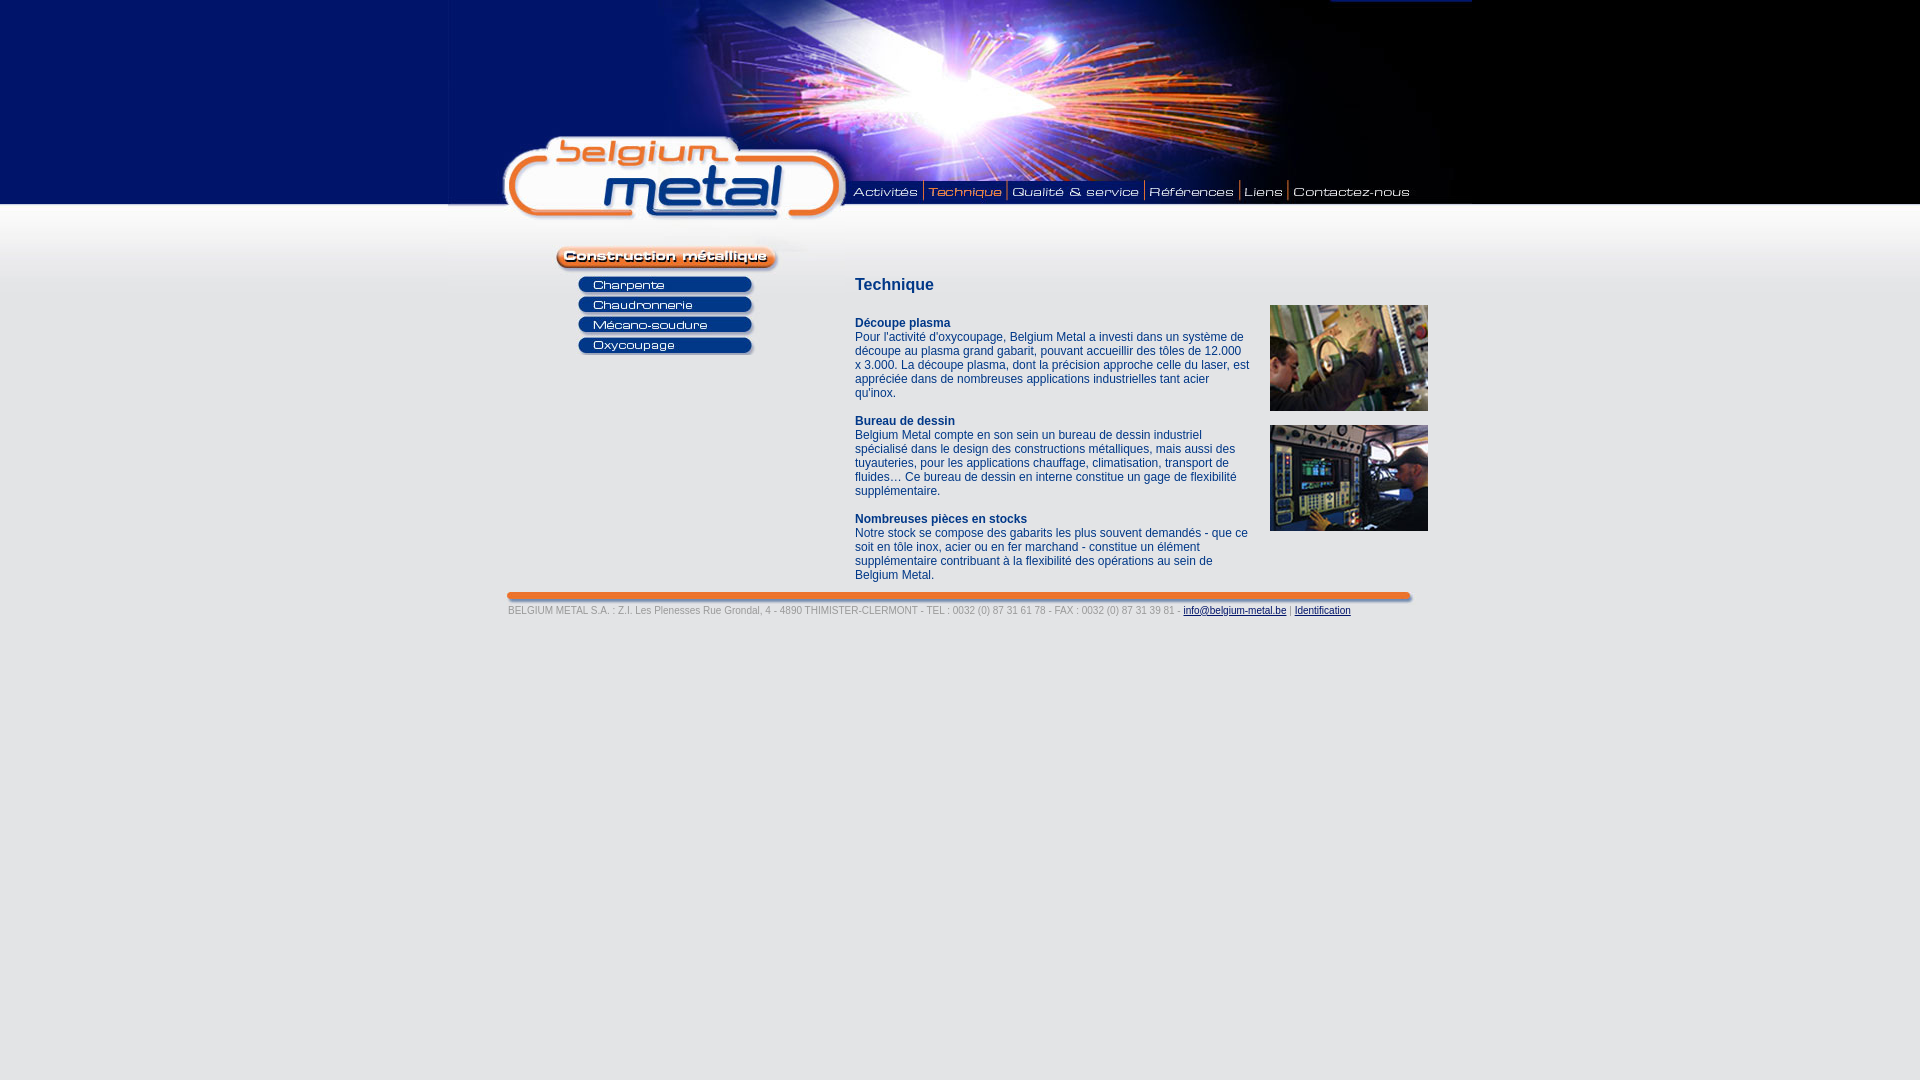 This screenshot has height=1080, width=1920. Describe the element at coordinates (1234, 610) in the screenshot. I see `info@belgium-metal.be` at that location.